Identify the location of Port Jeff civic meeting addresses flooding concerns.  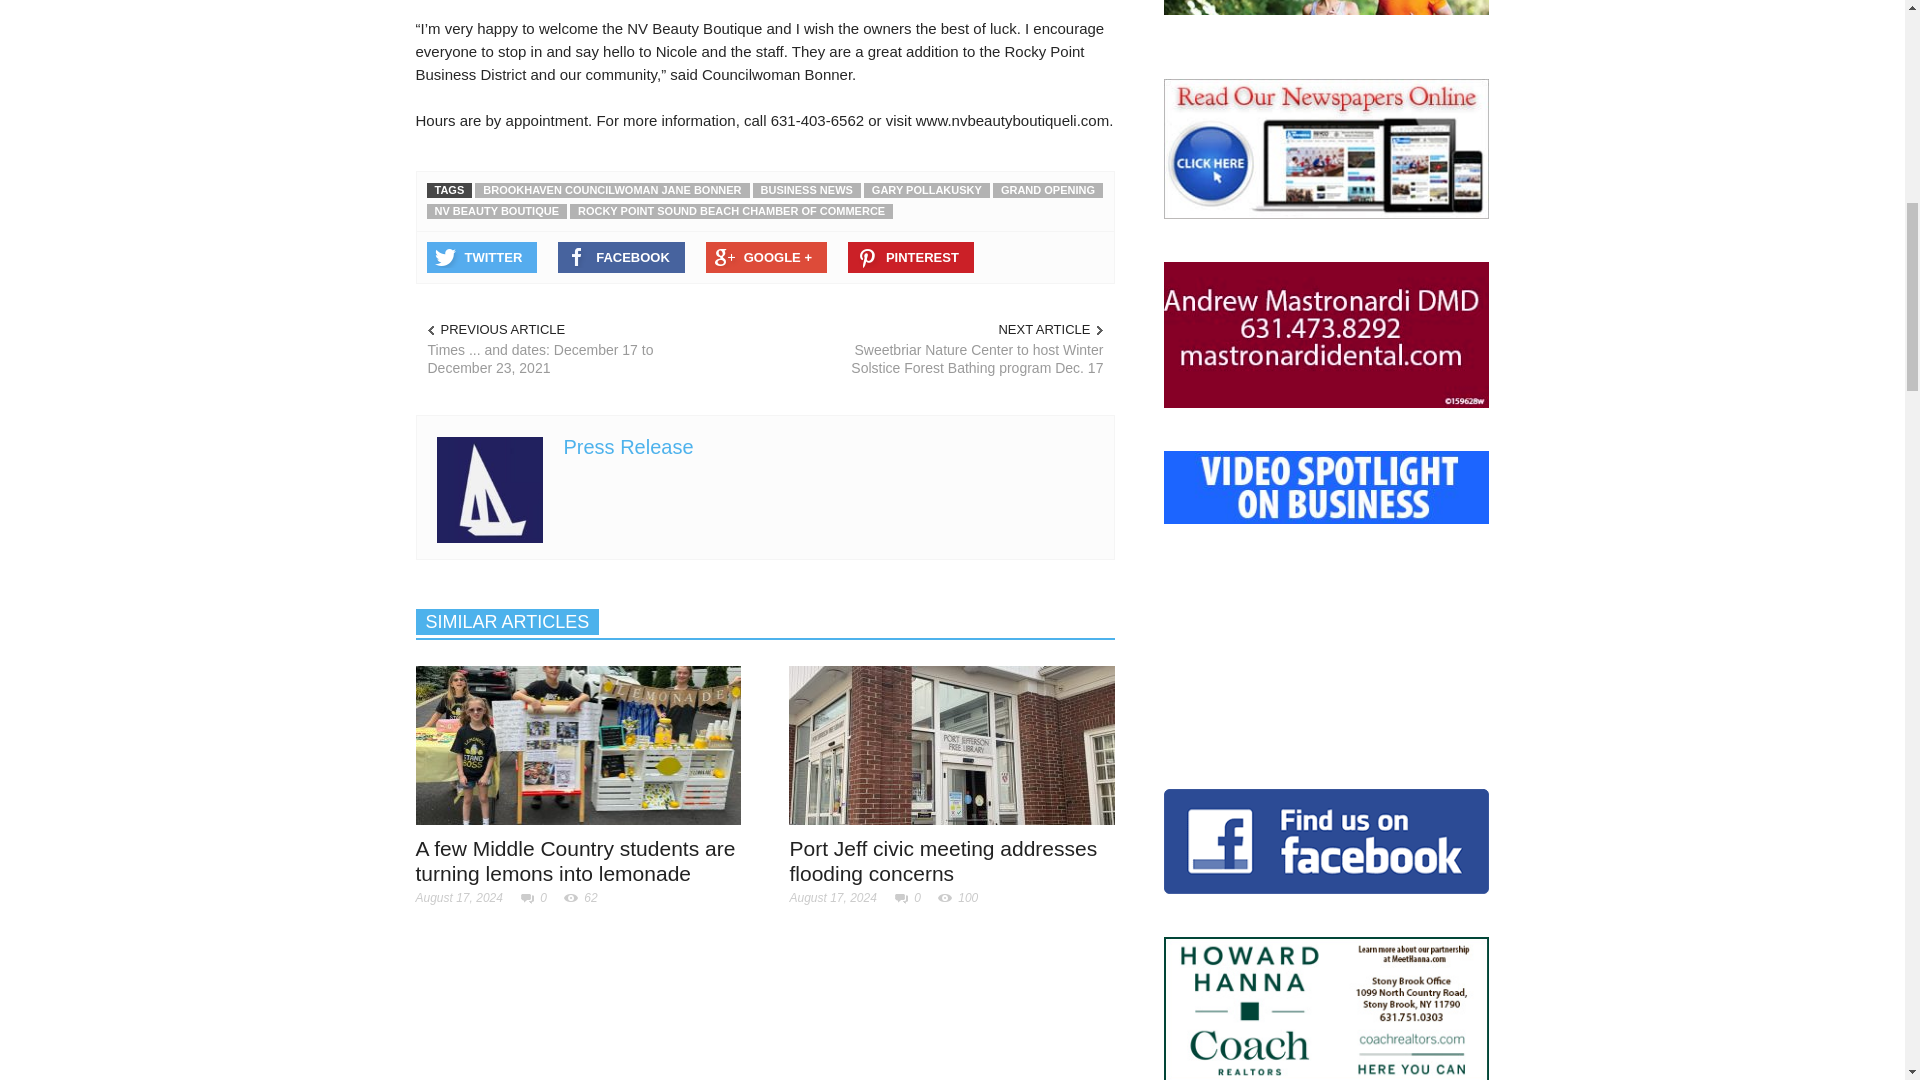
(952, 743).